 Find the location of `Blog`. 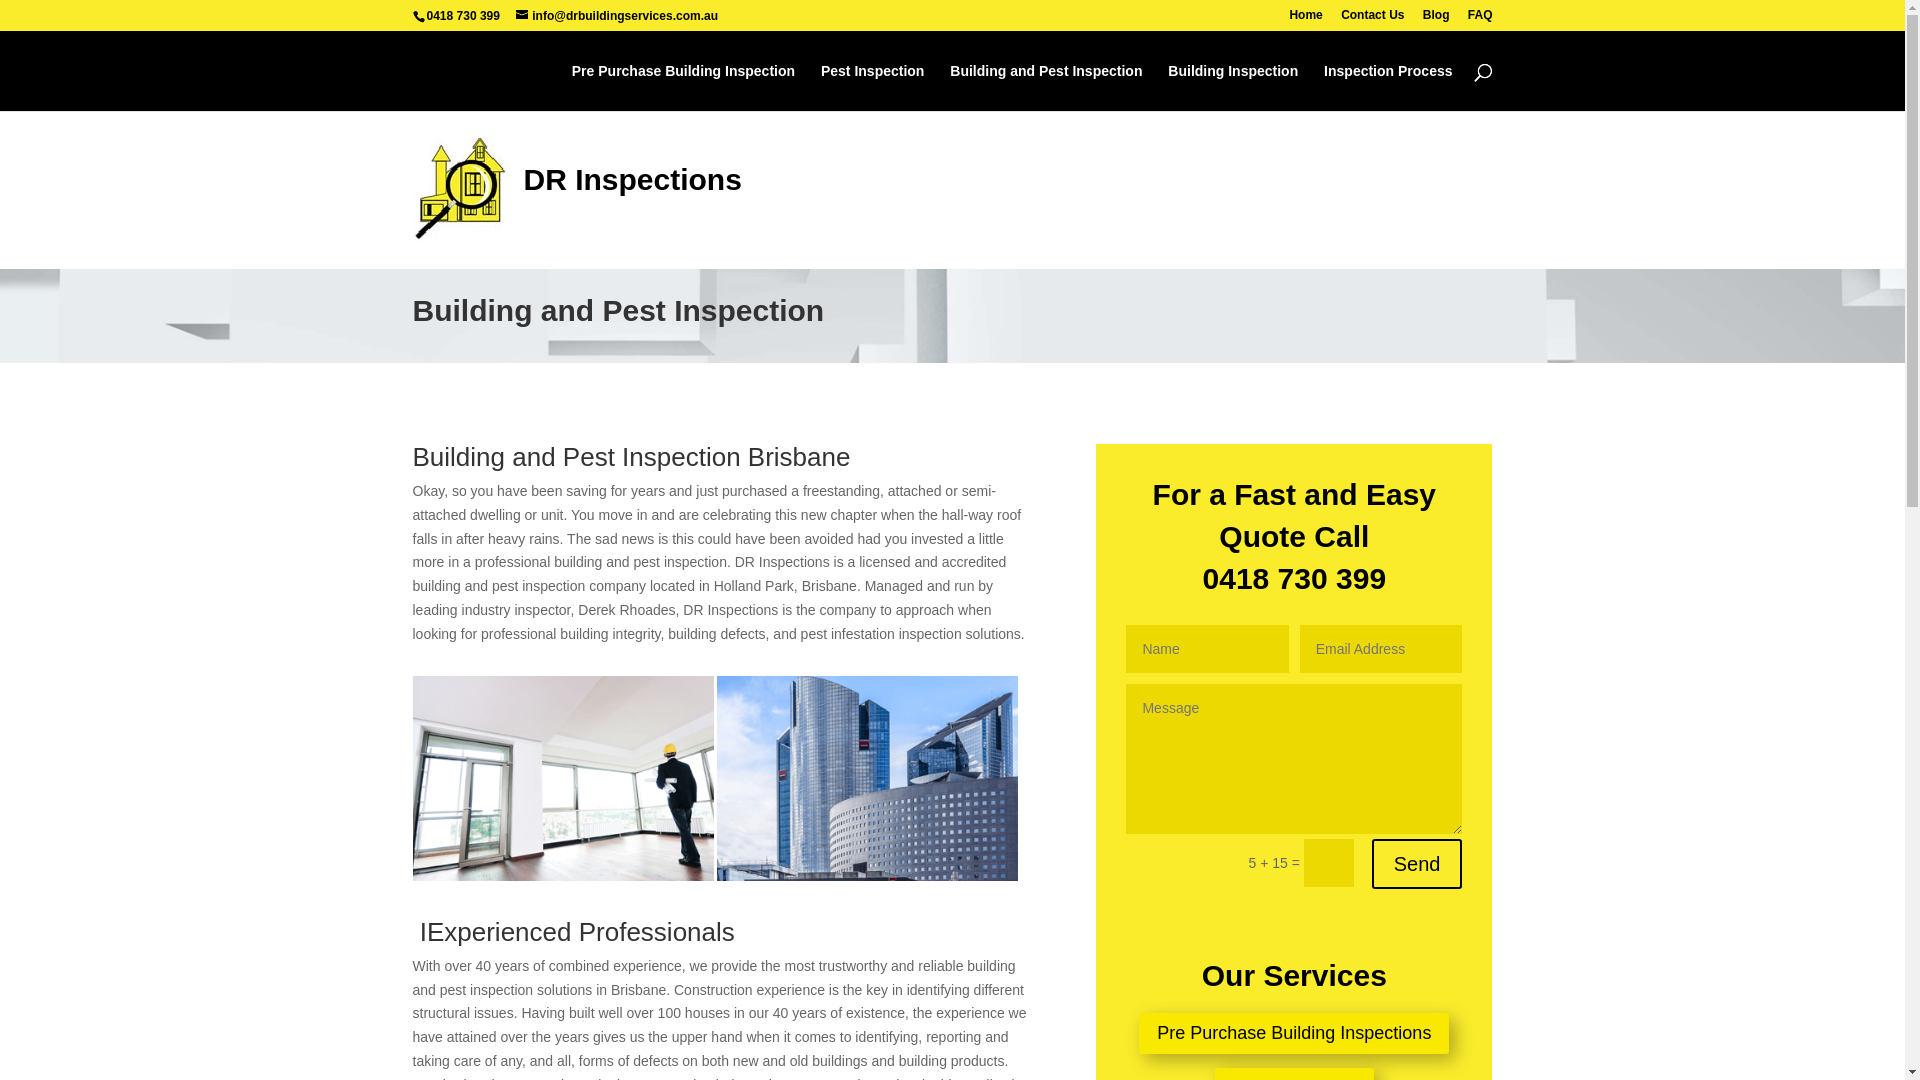

Blog is located at coordinates (1436, 20).